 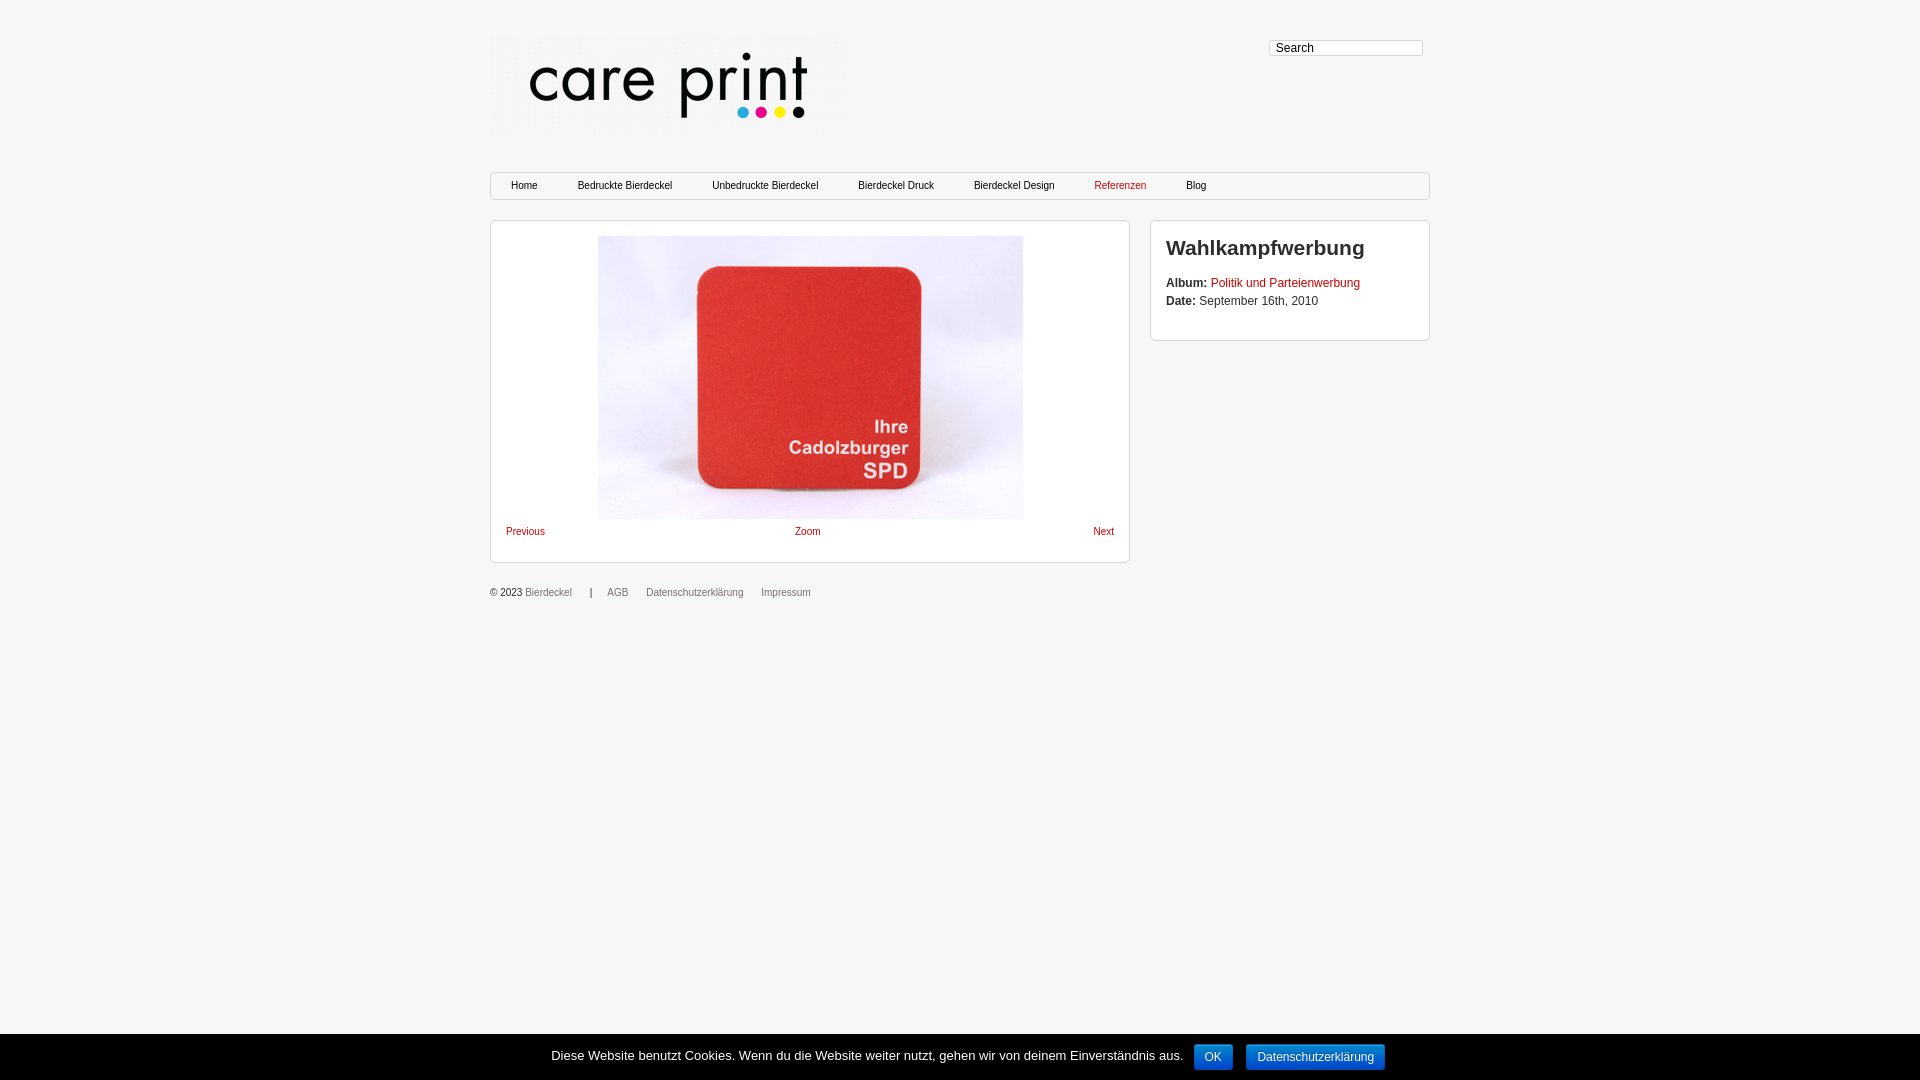 What do you see at coordinates (808, 532) in the screenshot?
I see `Zoom` at bounding box center [808, 532].